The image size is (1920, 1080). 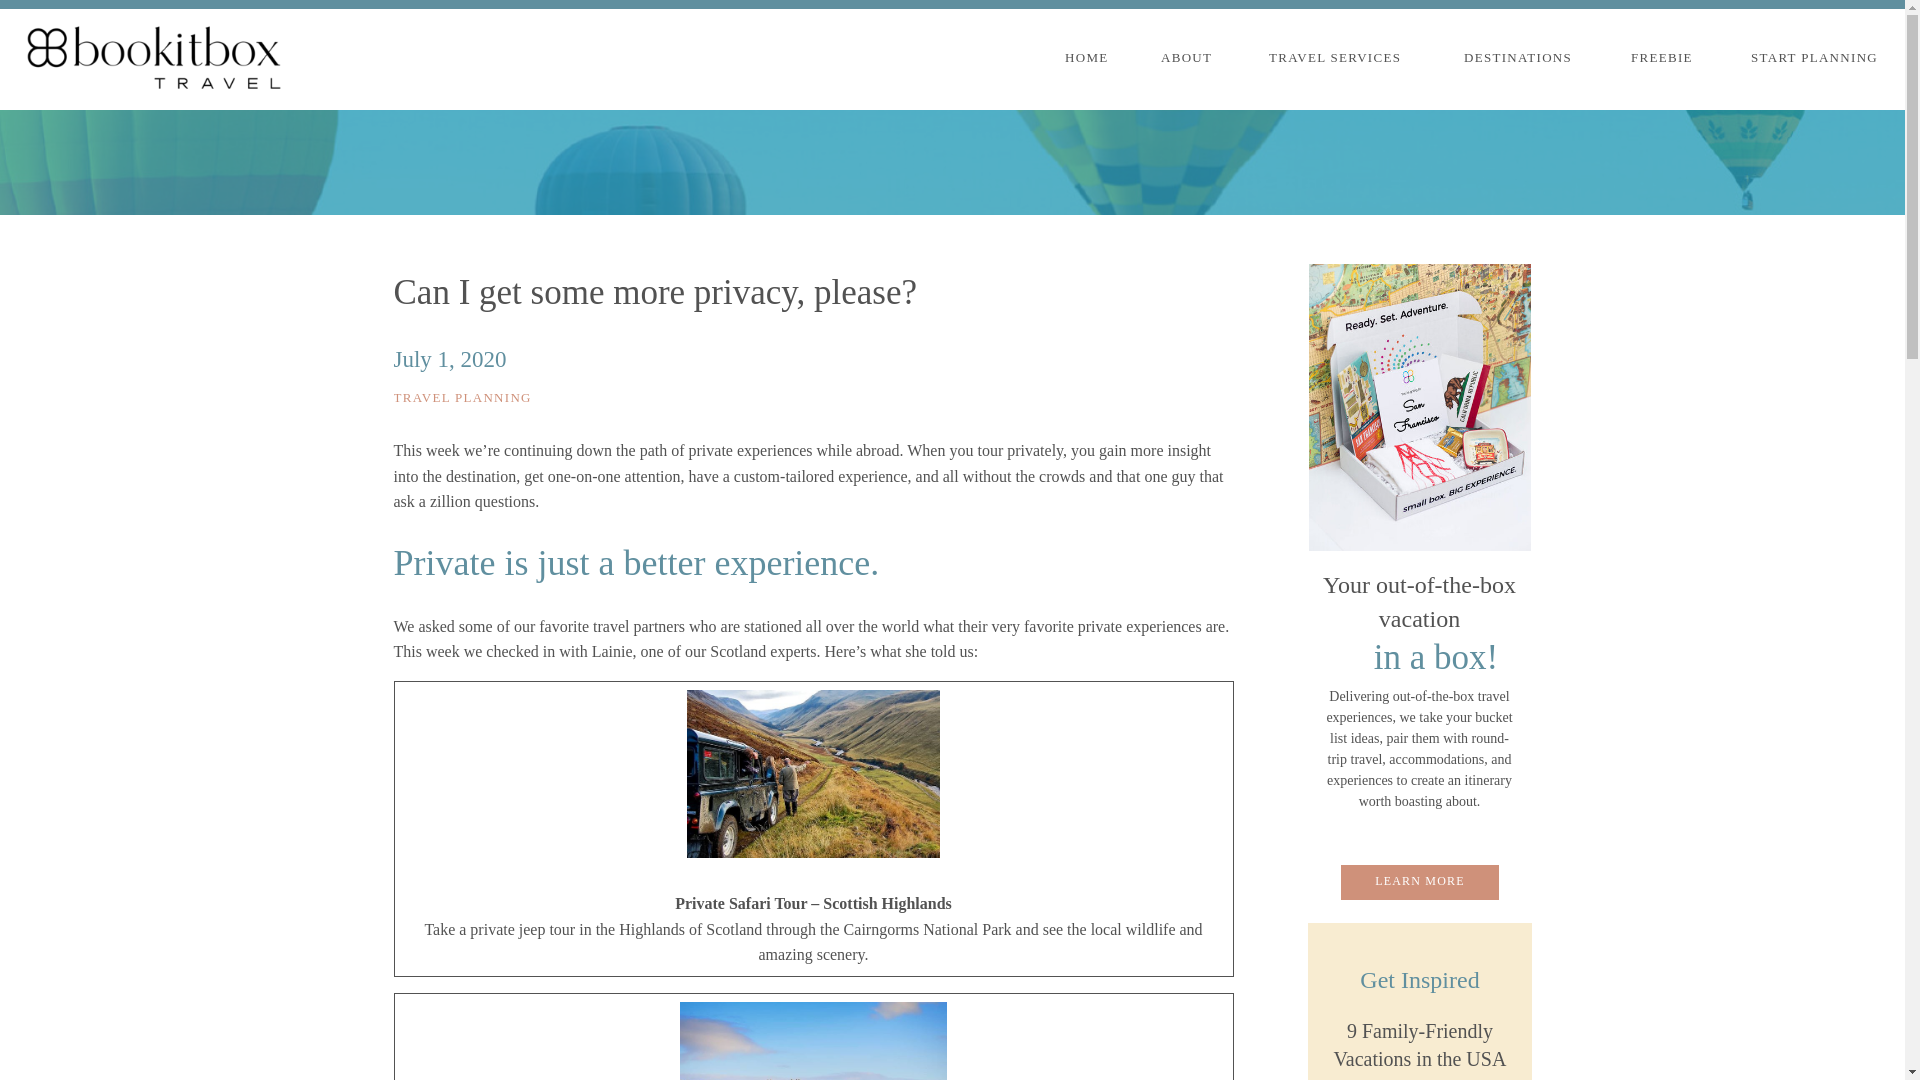 I want to click on ABOUT, so click(x=1190, y=60).